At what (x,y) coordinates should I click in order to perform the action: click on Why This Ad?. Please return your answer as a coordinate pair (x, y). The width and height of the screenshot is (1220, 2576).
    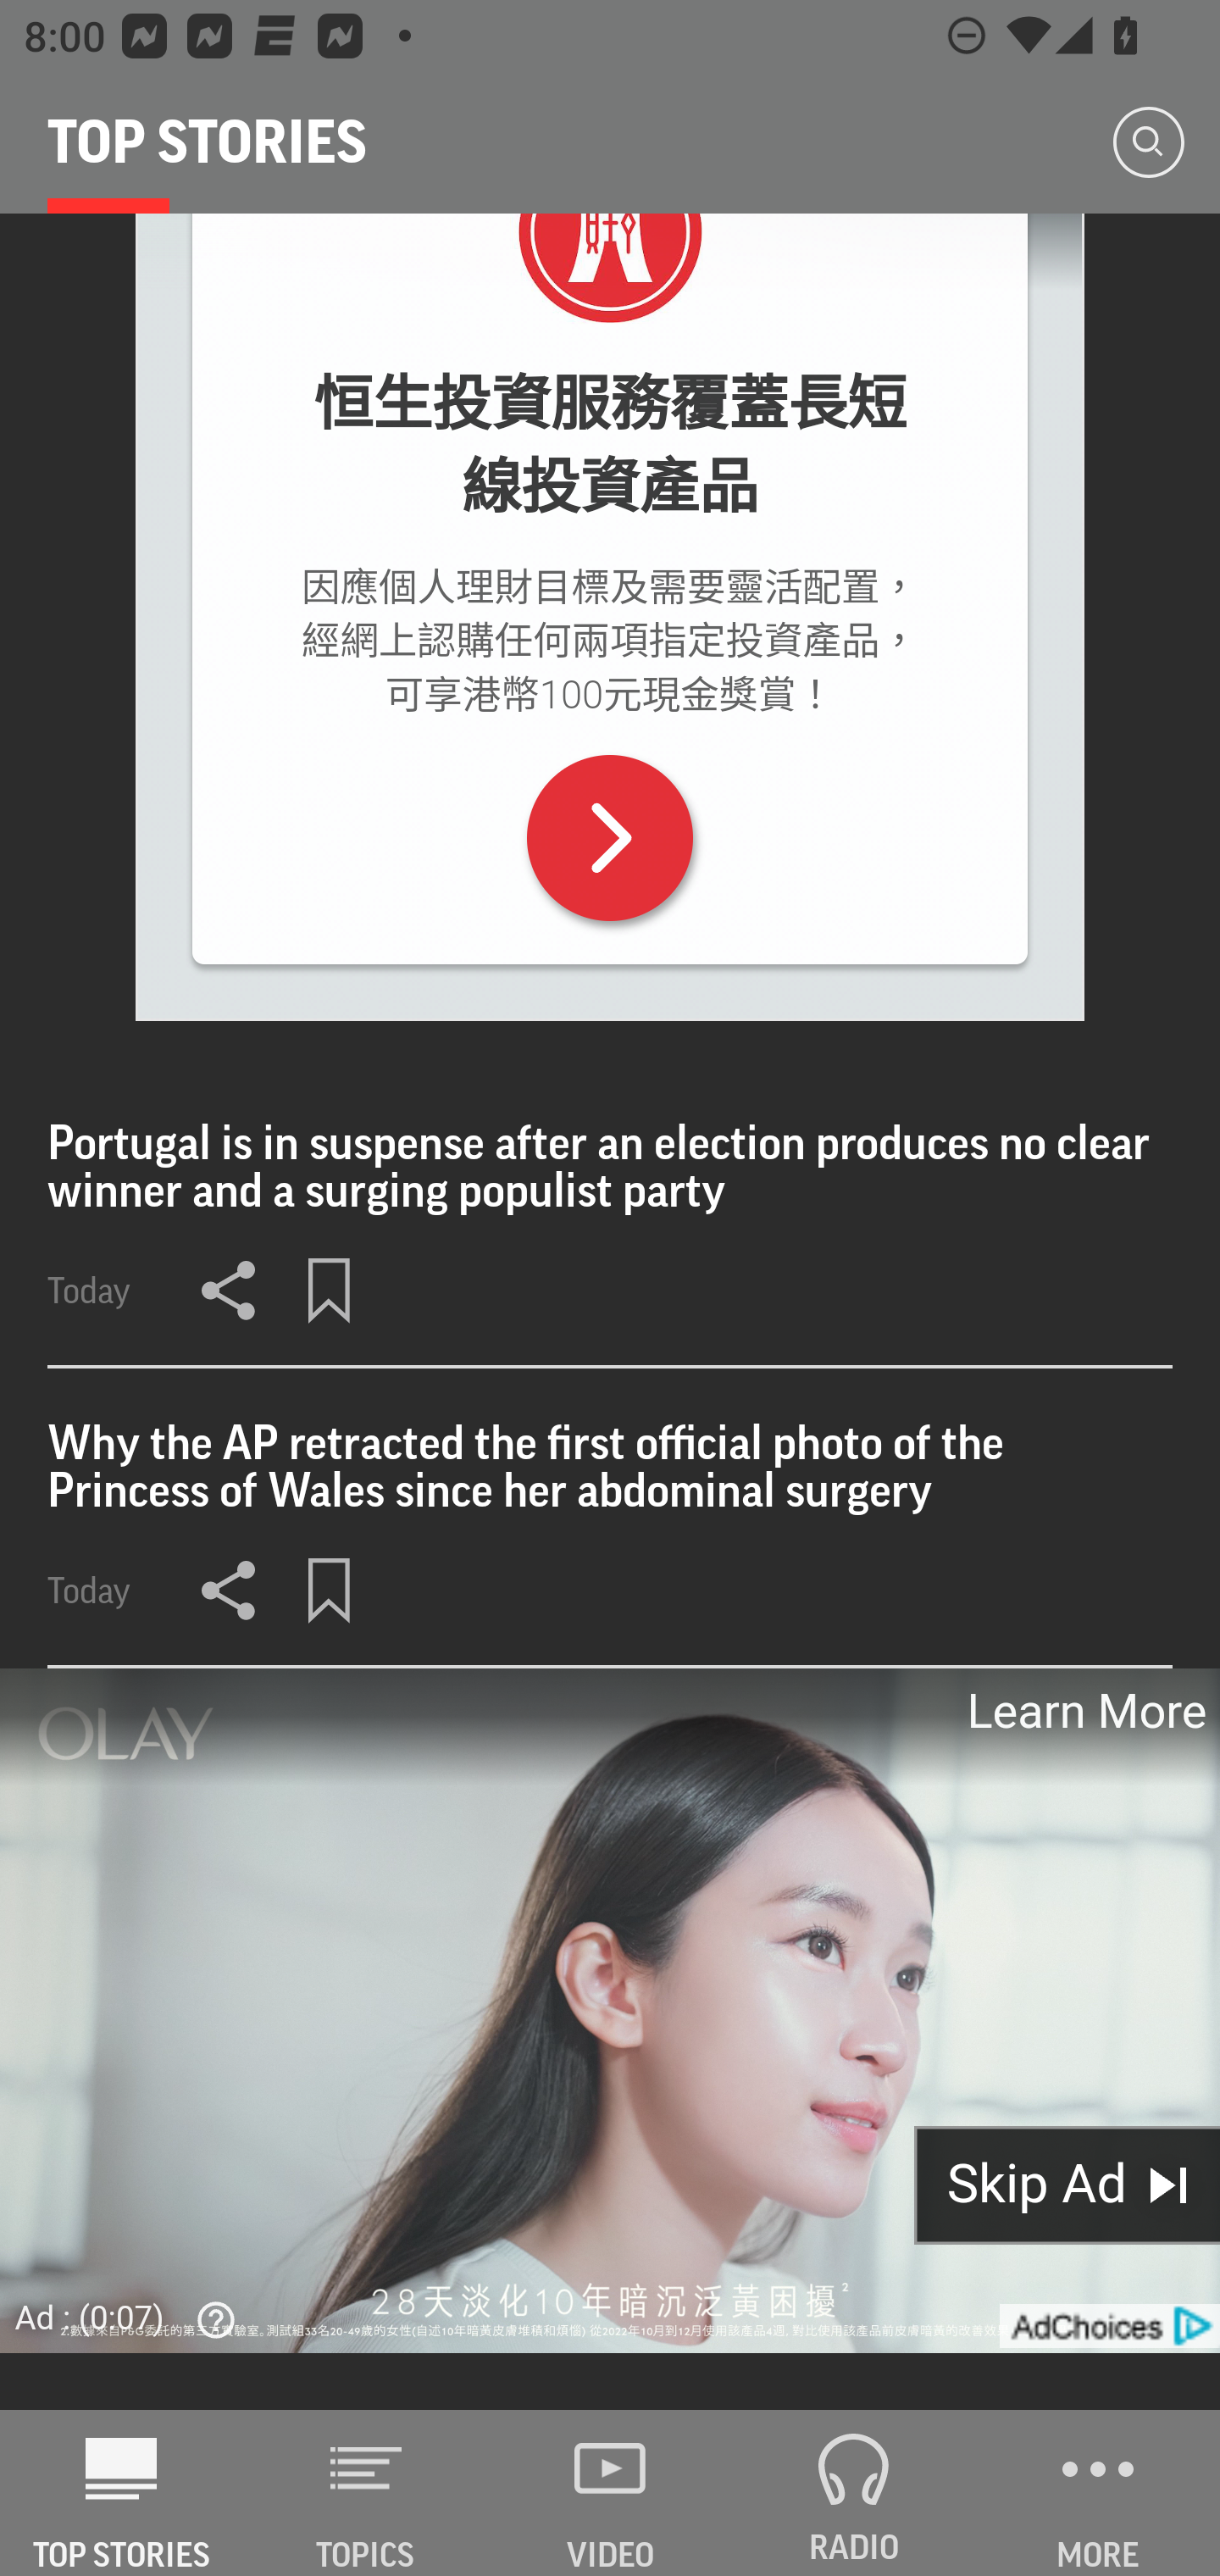
    Looking at the image, I should click on (208, 2319).